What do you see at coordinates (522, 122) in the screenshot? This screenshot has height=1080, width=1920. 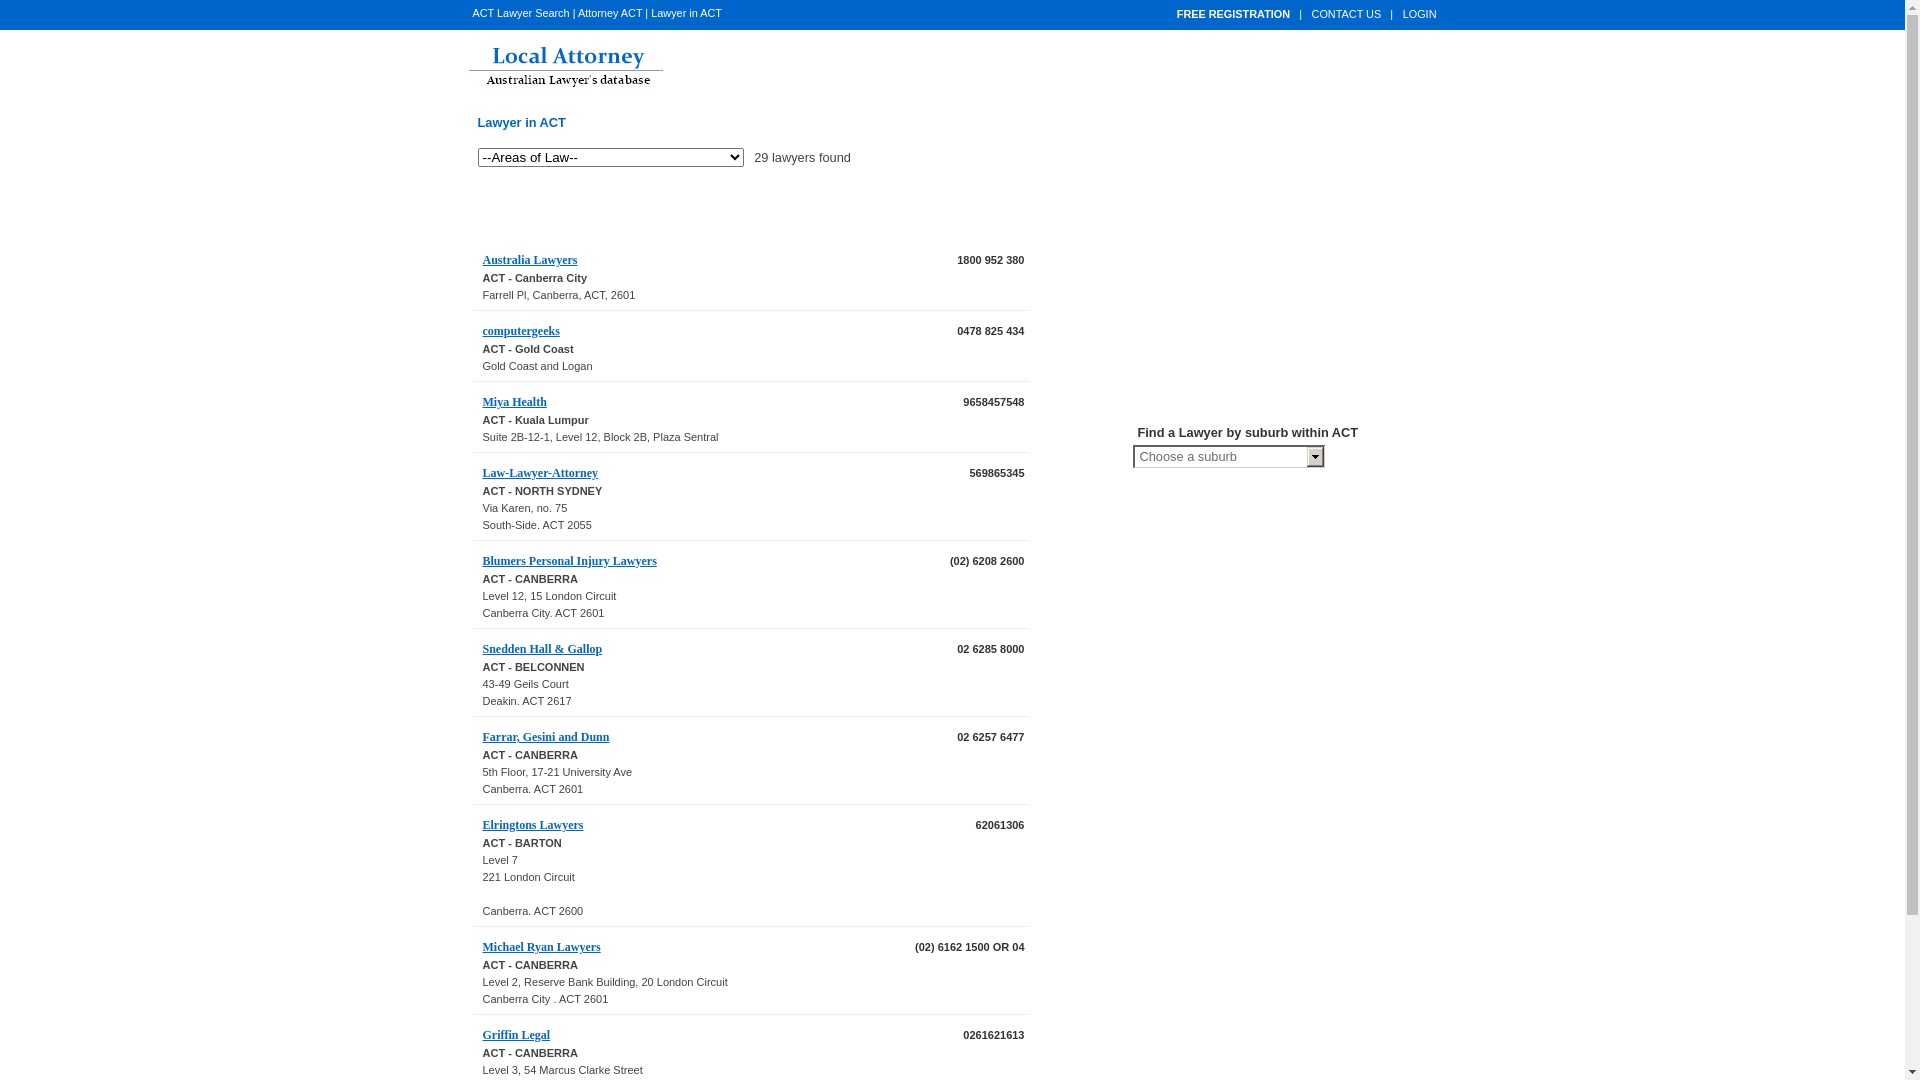 I see `Lawyer in ACT` at bounding box center [522, 122].